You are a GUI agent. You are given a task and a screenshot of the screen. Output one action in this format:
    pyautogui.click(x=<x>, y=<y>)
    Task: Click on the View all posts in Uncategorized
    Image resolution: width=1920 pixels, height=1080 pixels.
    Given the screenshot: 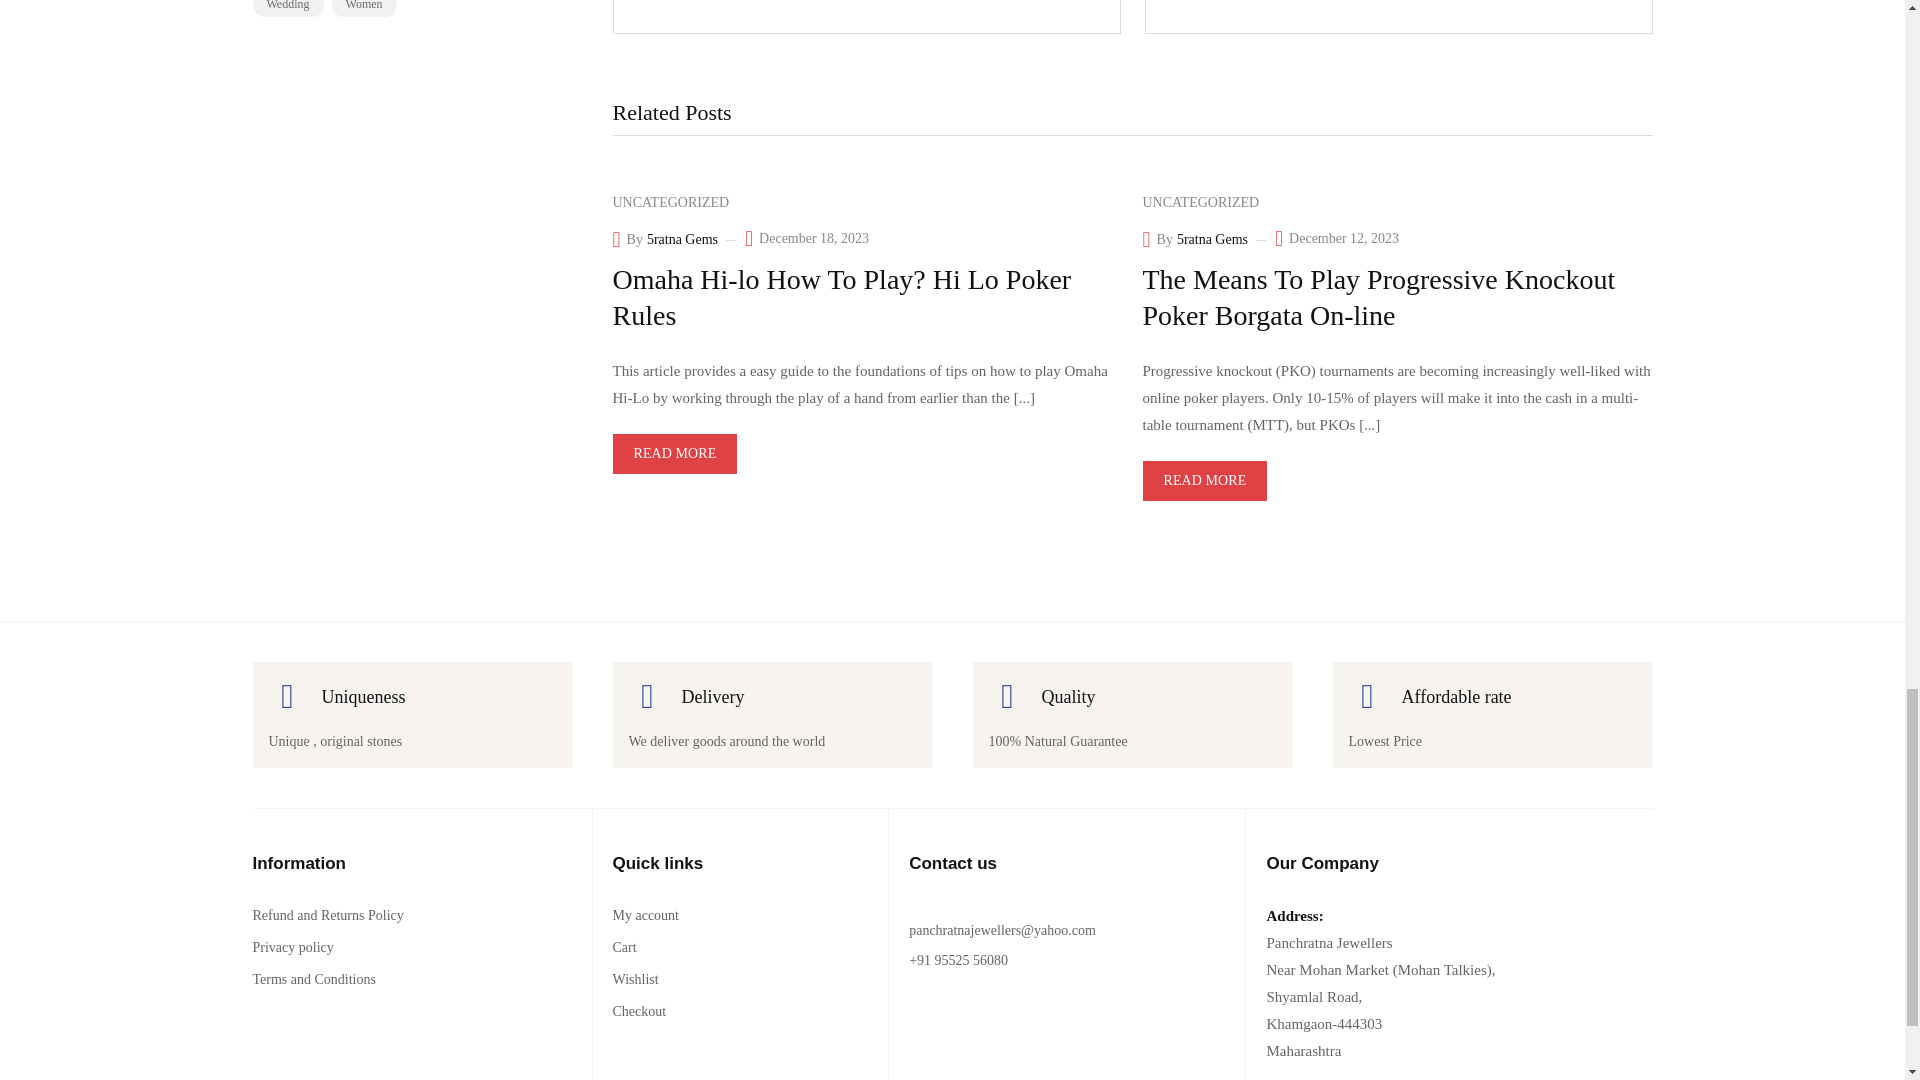 What is the action you would take?
    pyautogui.click(x=1200, y=202)
    